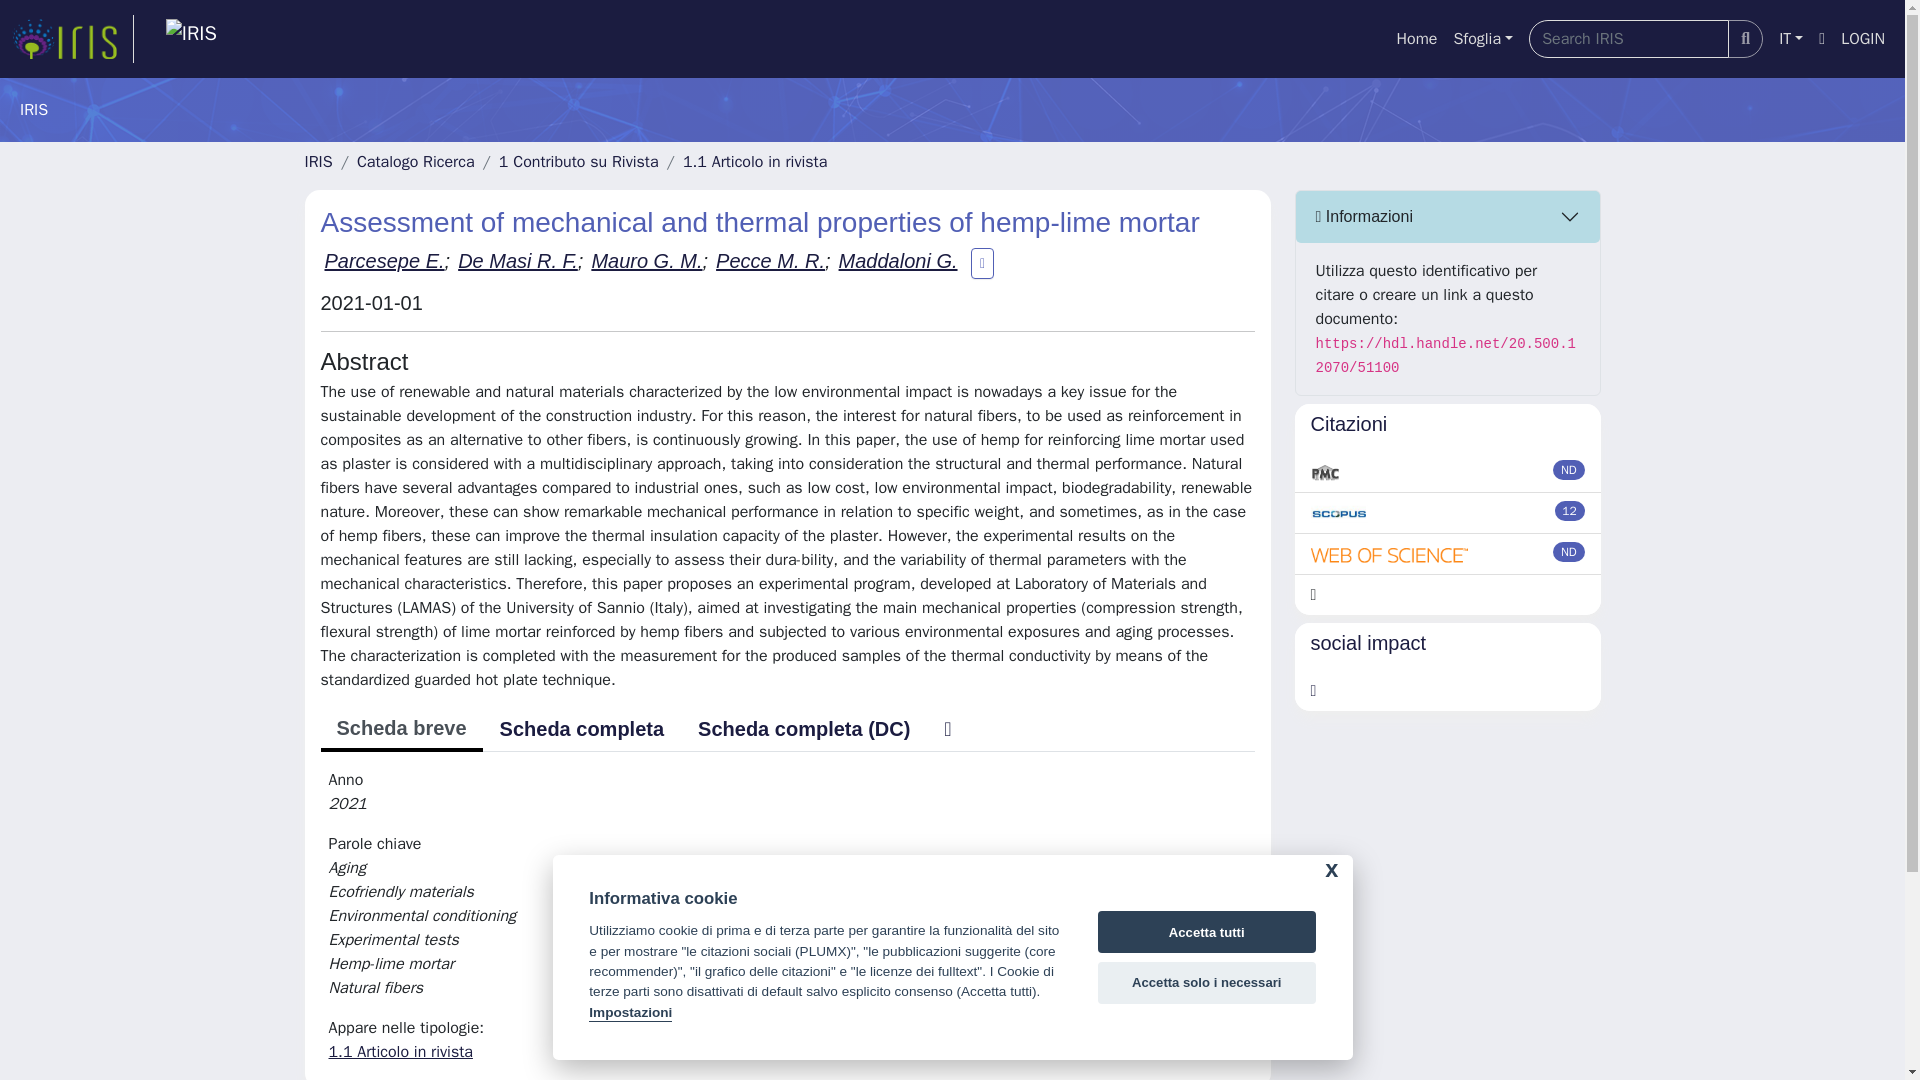 This screenshot has height=1080, width=1920. I want to click on Maddaloni G., so click(898, 260).